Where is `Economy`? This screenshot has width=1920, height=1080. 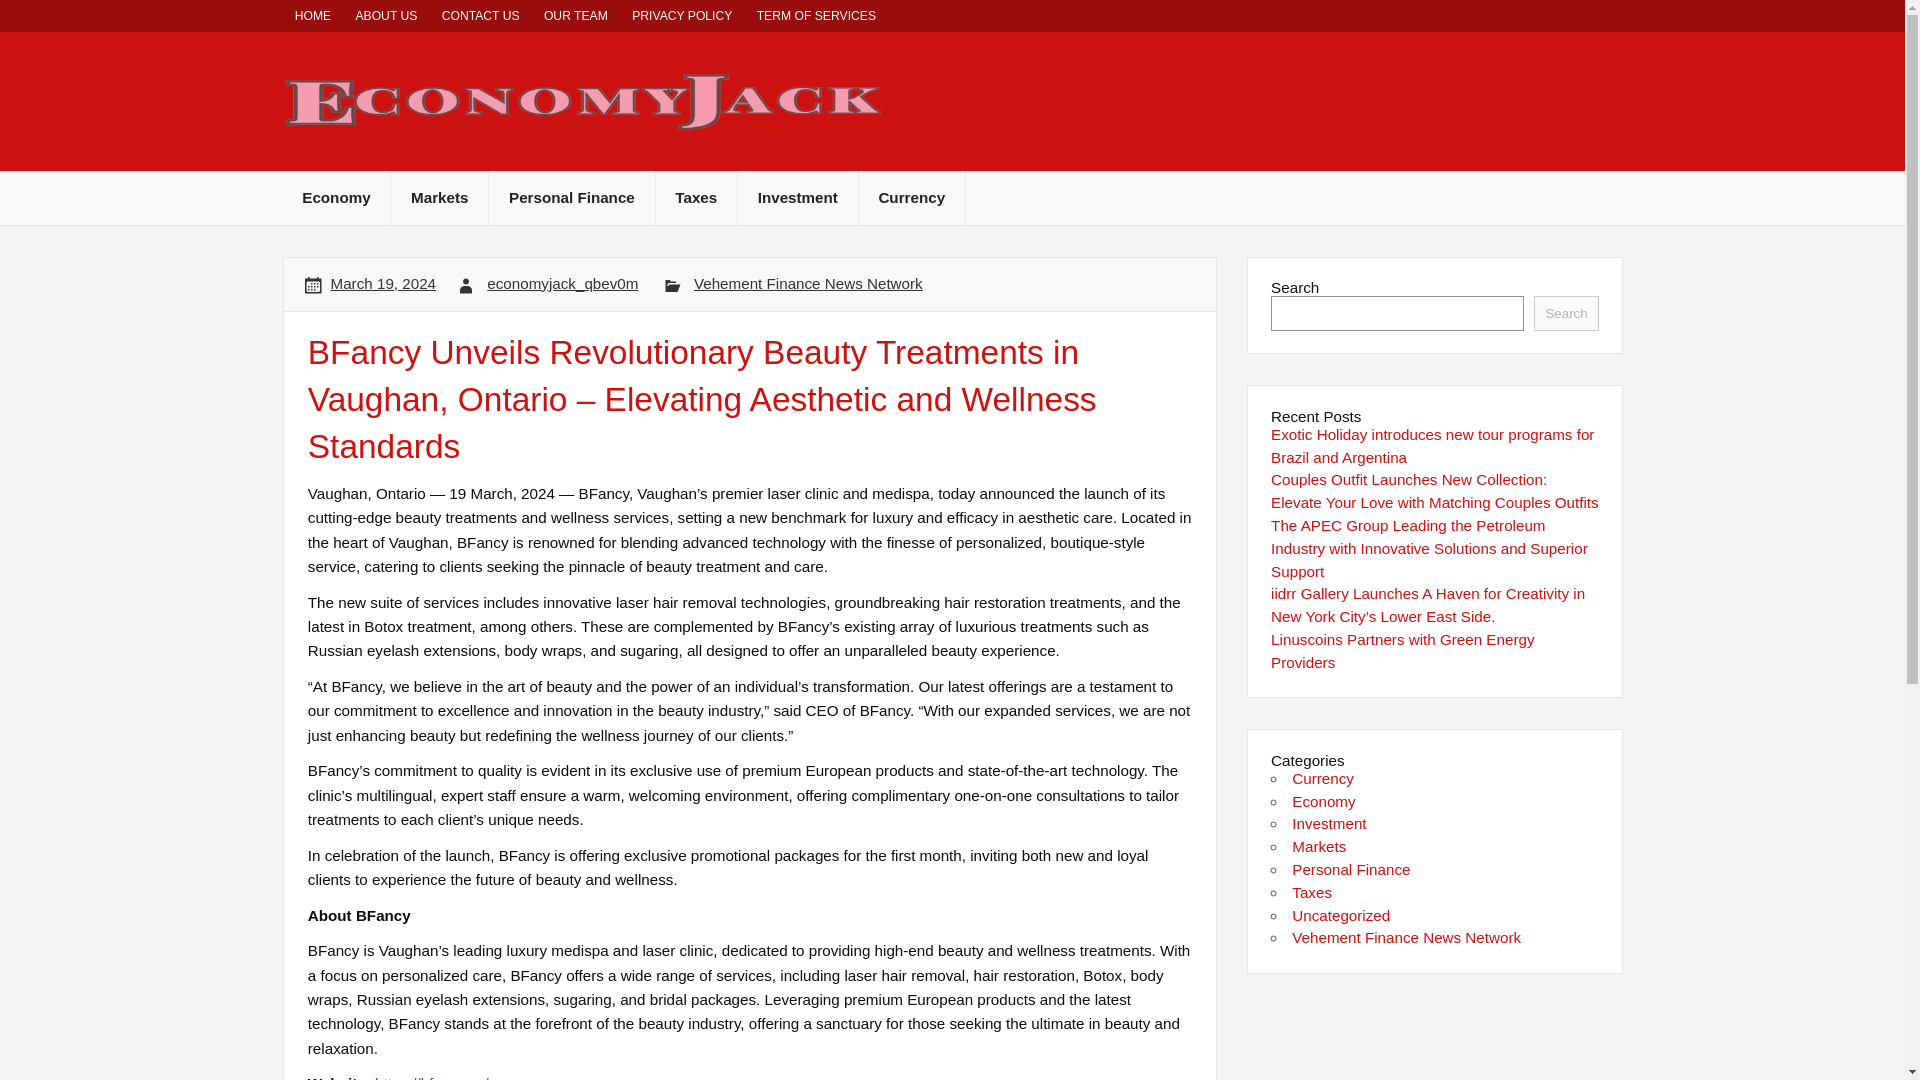 Economy is located at coordinates (336, 198).